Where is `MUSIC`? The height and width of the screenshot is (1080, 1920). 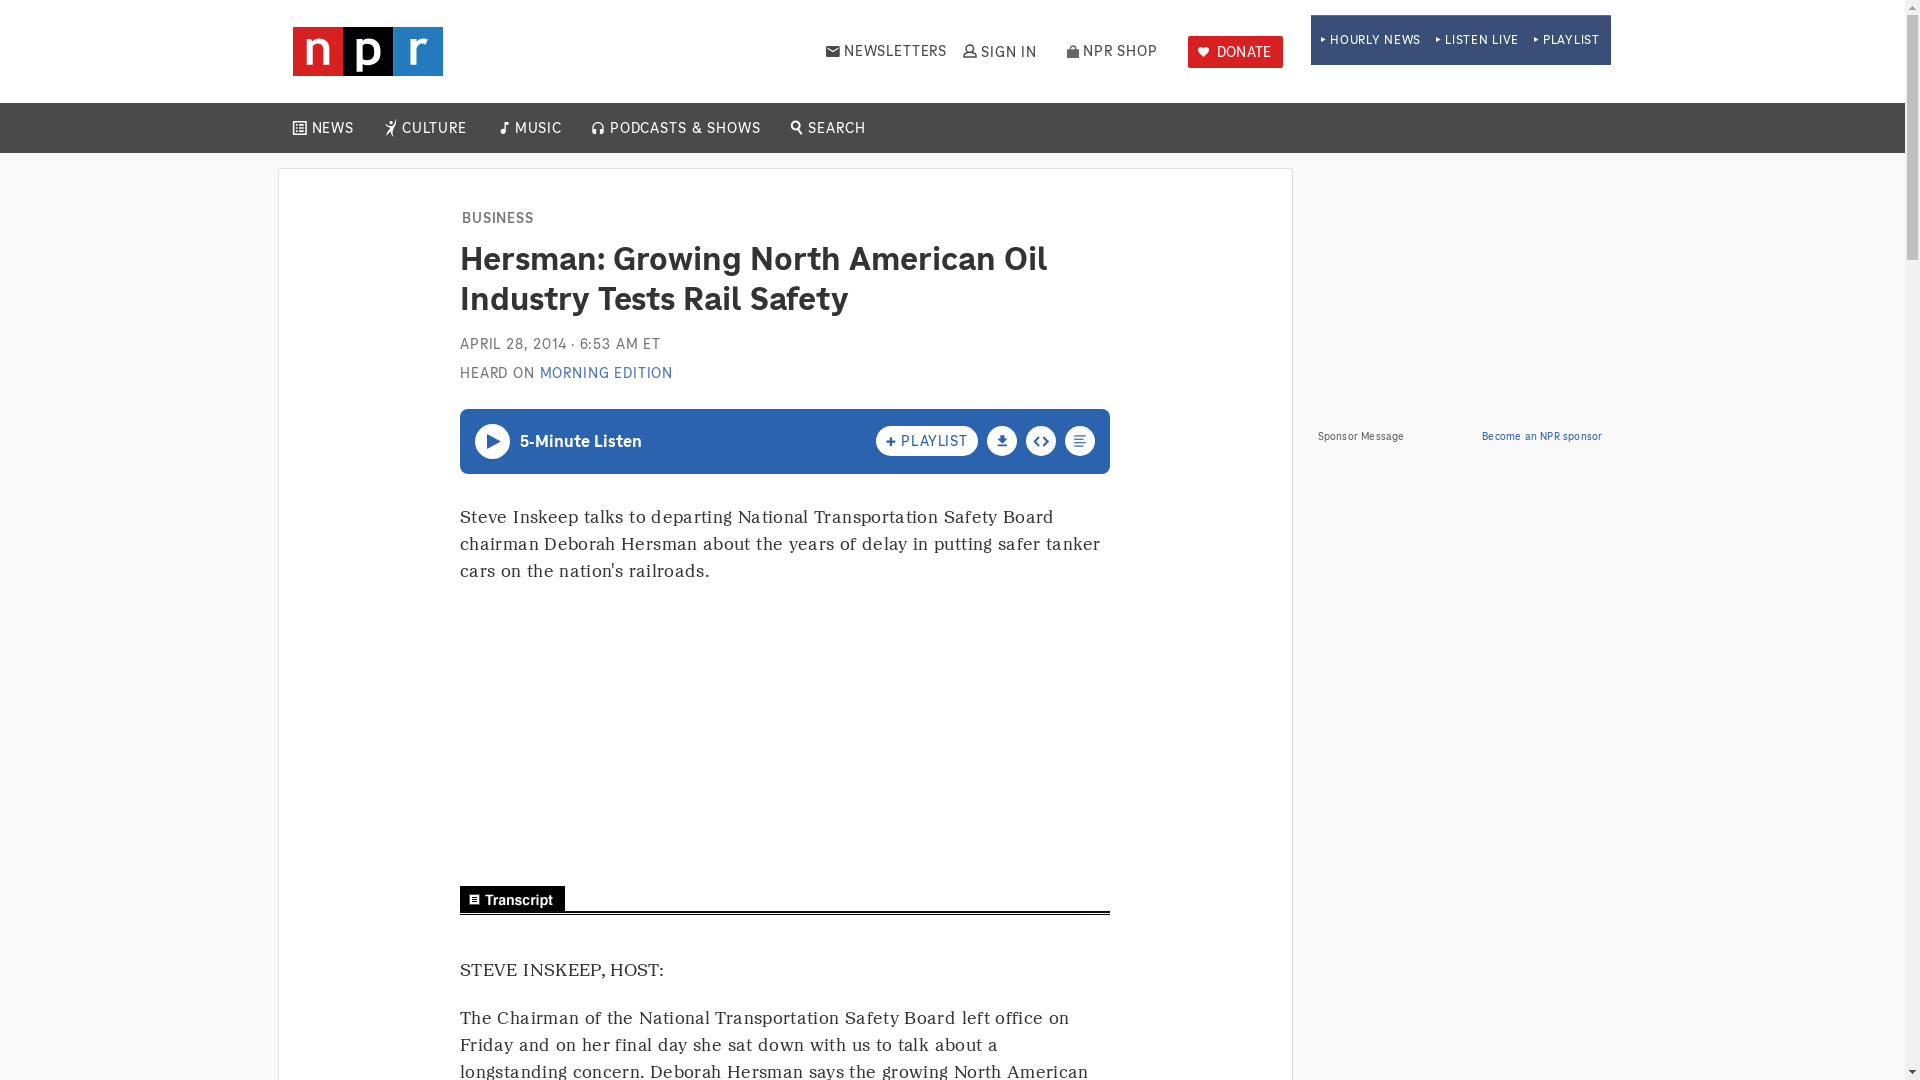
MUSIC is located at coordinates (537, 128).